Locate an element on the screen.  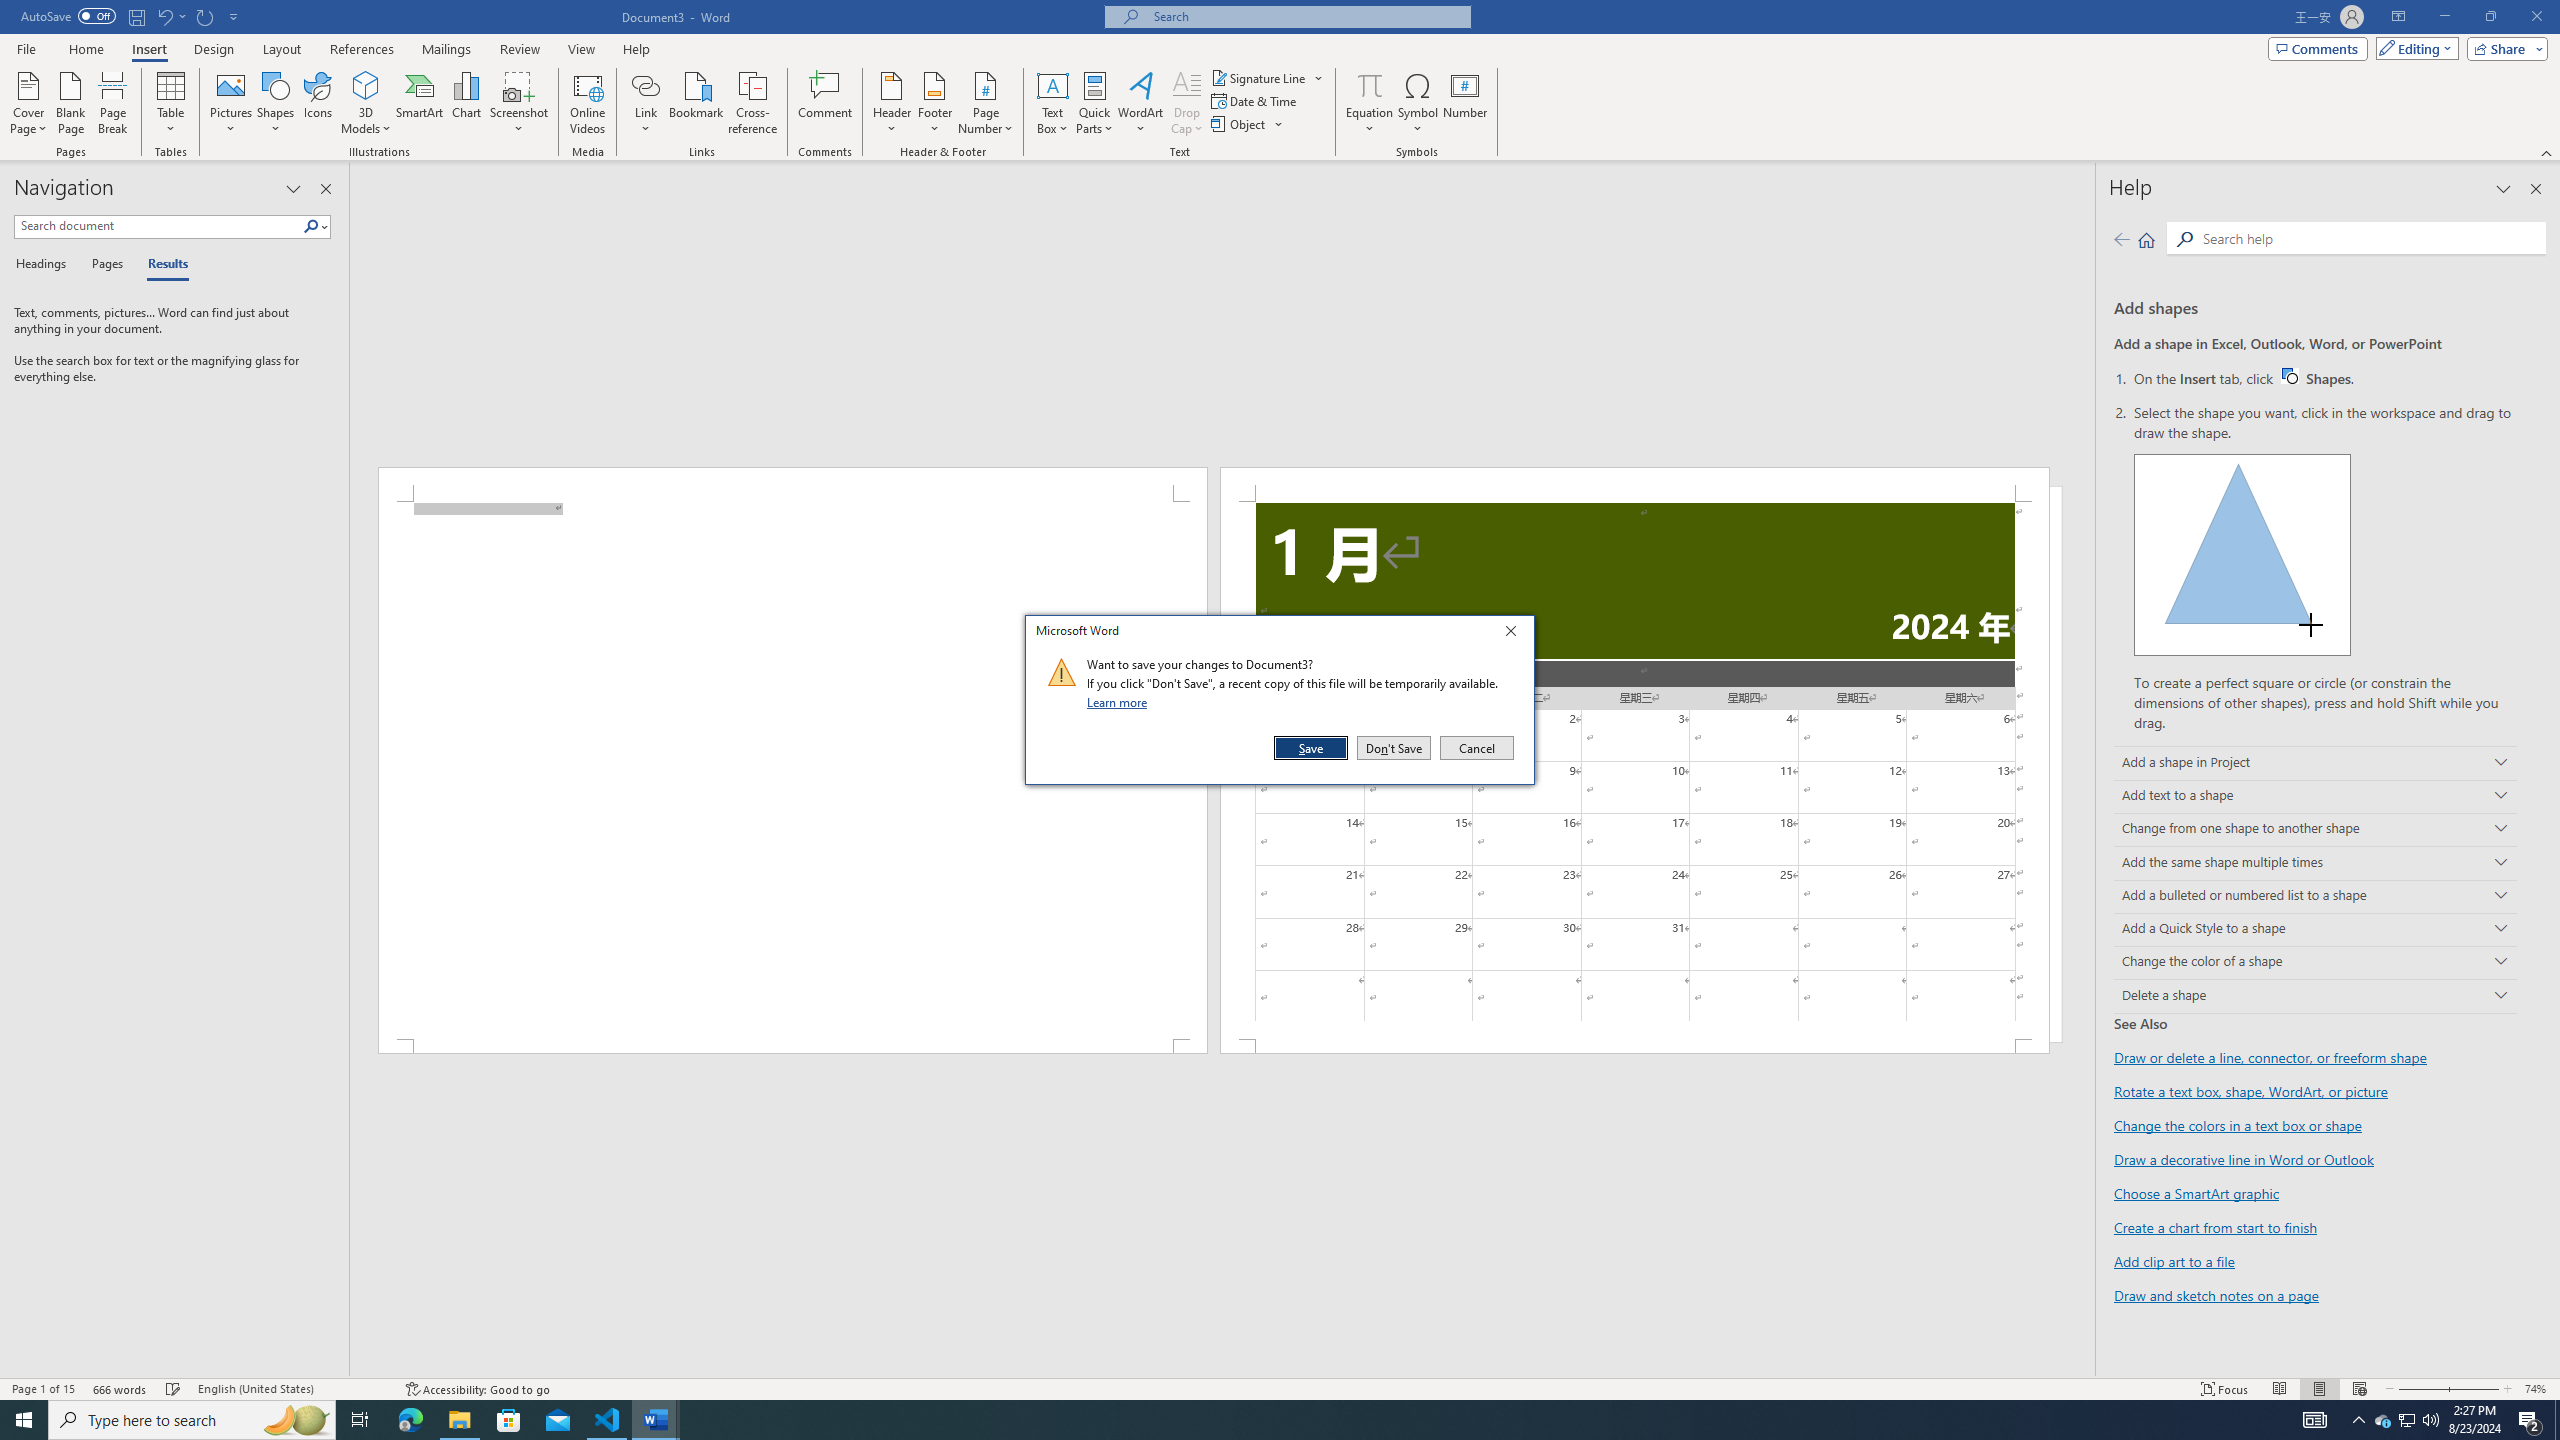
Add a Quick Style to a shape is located at coordinates (2315, 930).